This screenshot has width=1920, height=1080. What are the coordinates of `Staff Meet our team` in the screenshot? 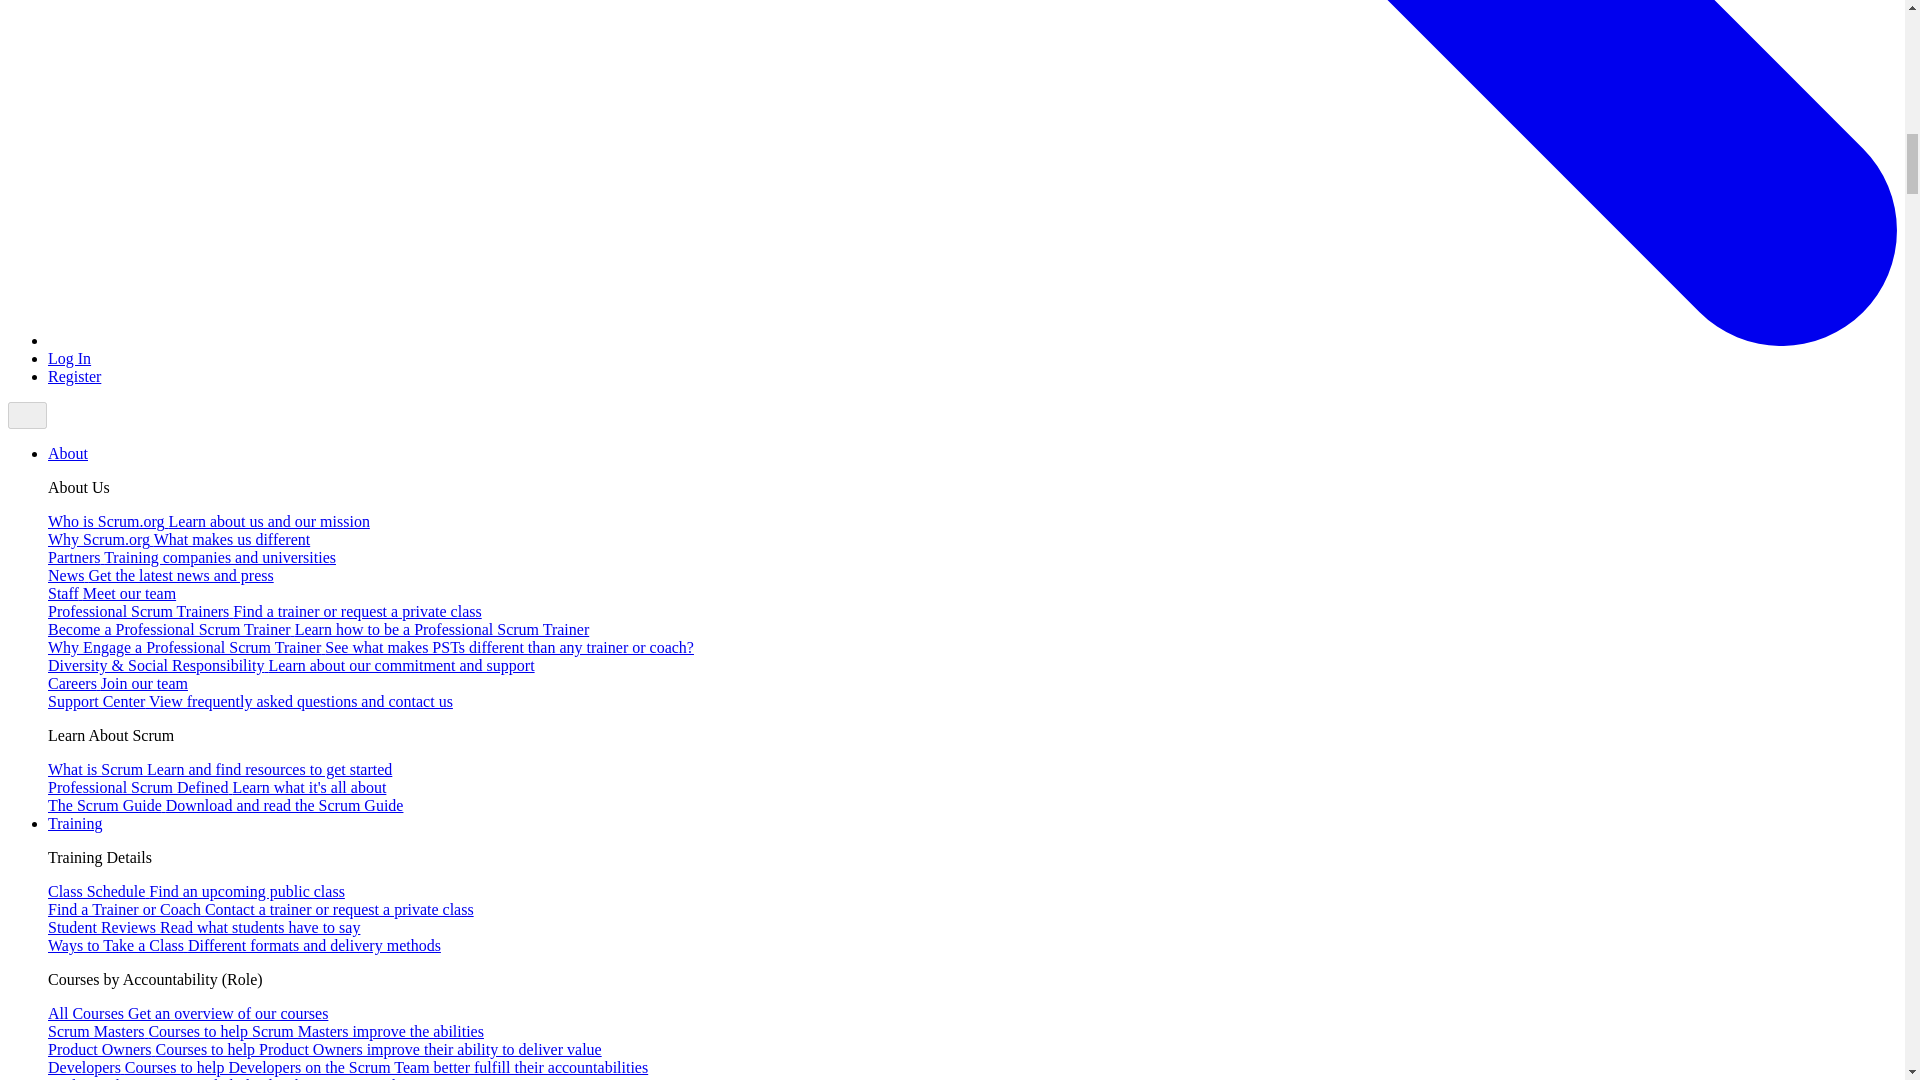 It's located at (112, 593).